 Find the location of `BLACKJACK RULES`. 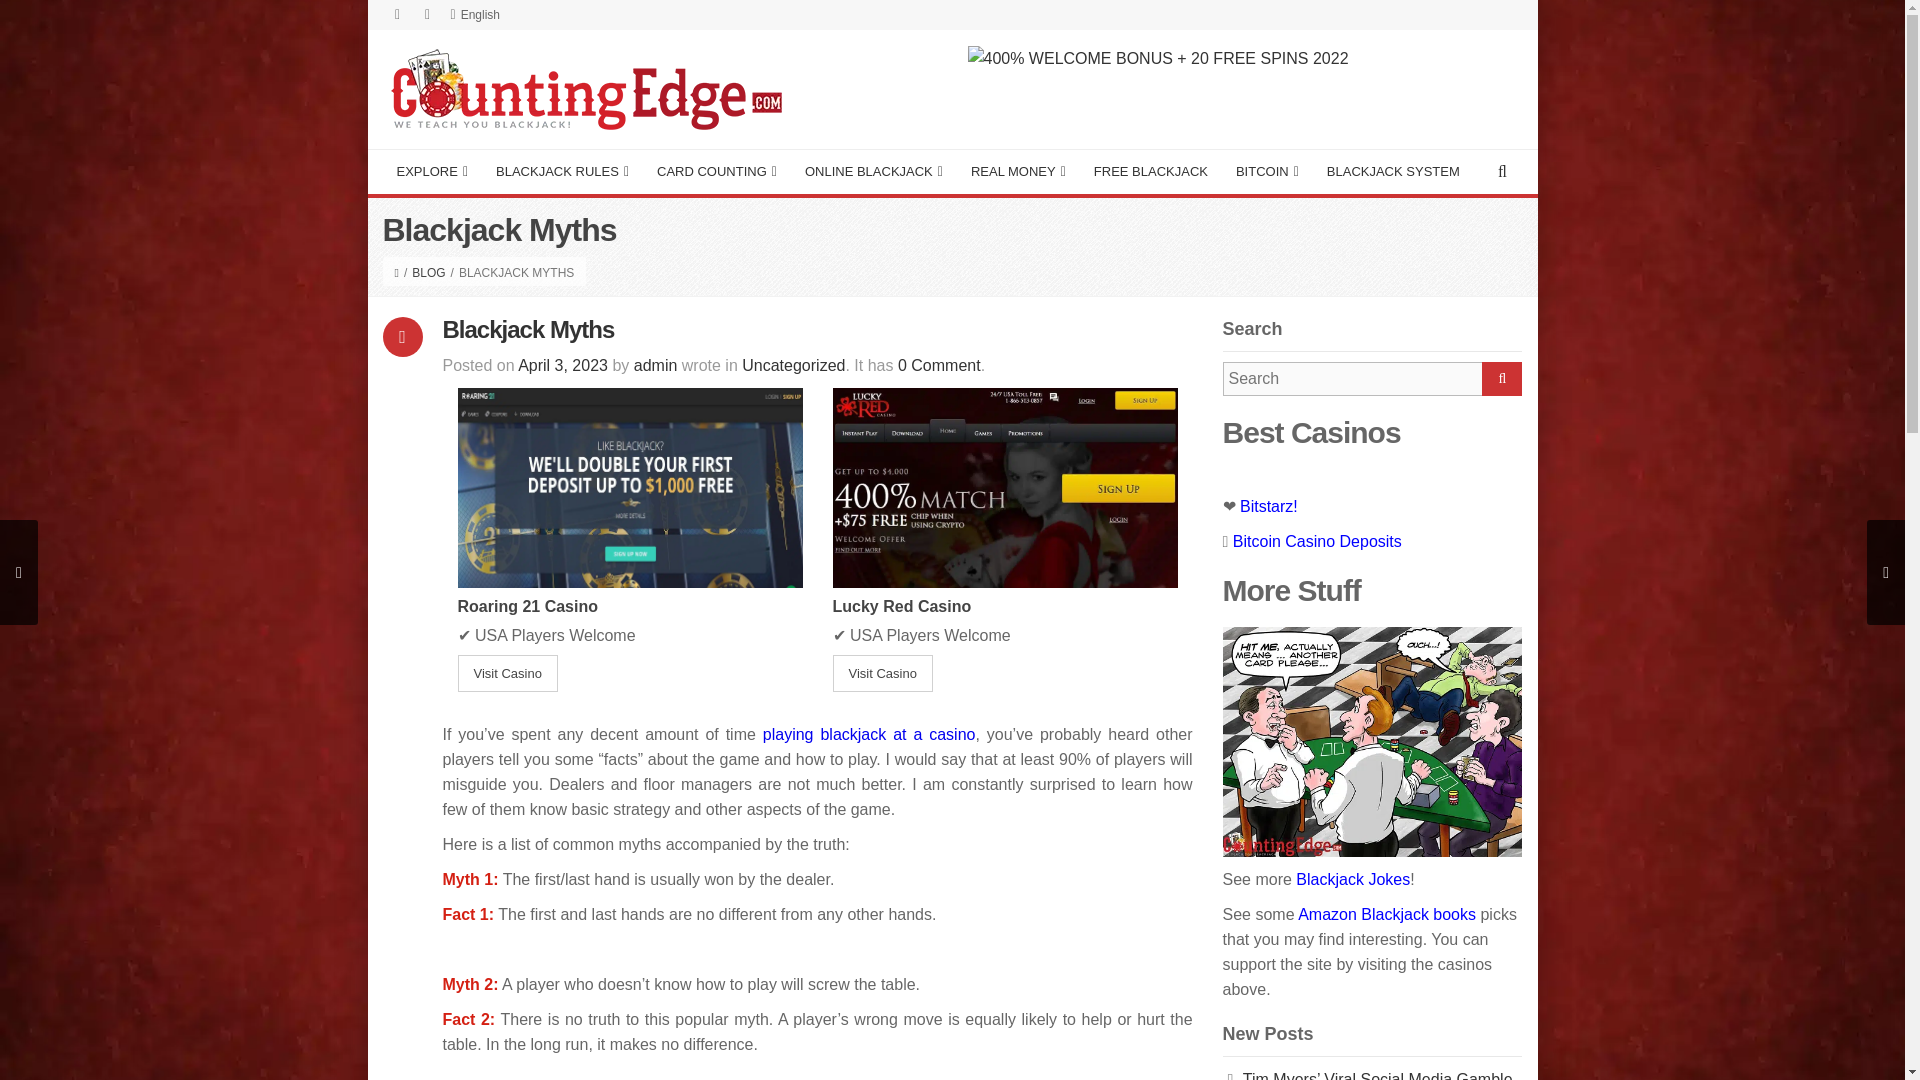

BLACKJACK RULES is located at coordinates (562, 172).